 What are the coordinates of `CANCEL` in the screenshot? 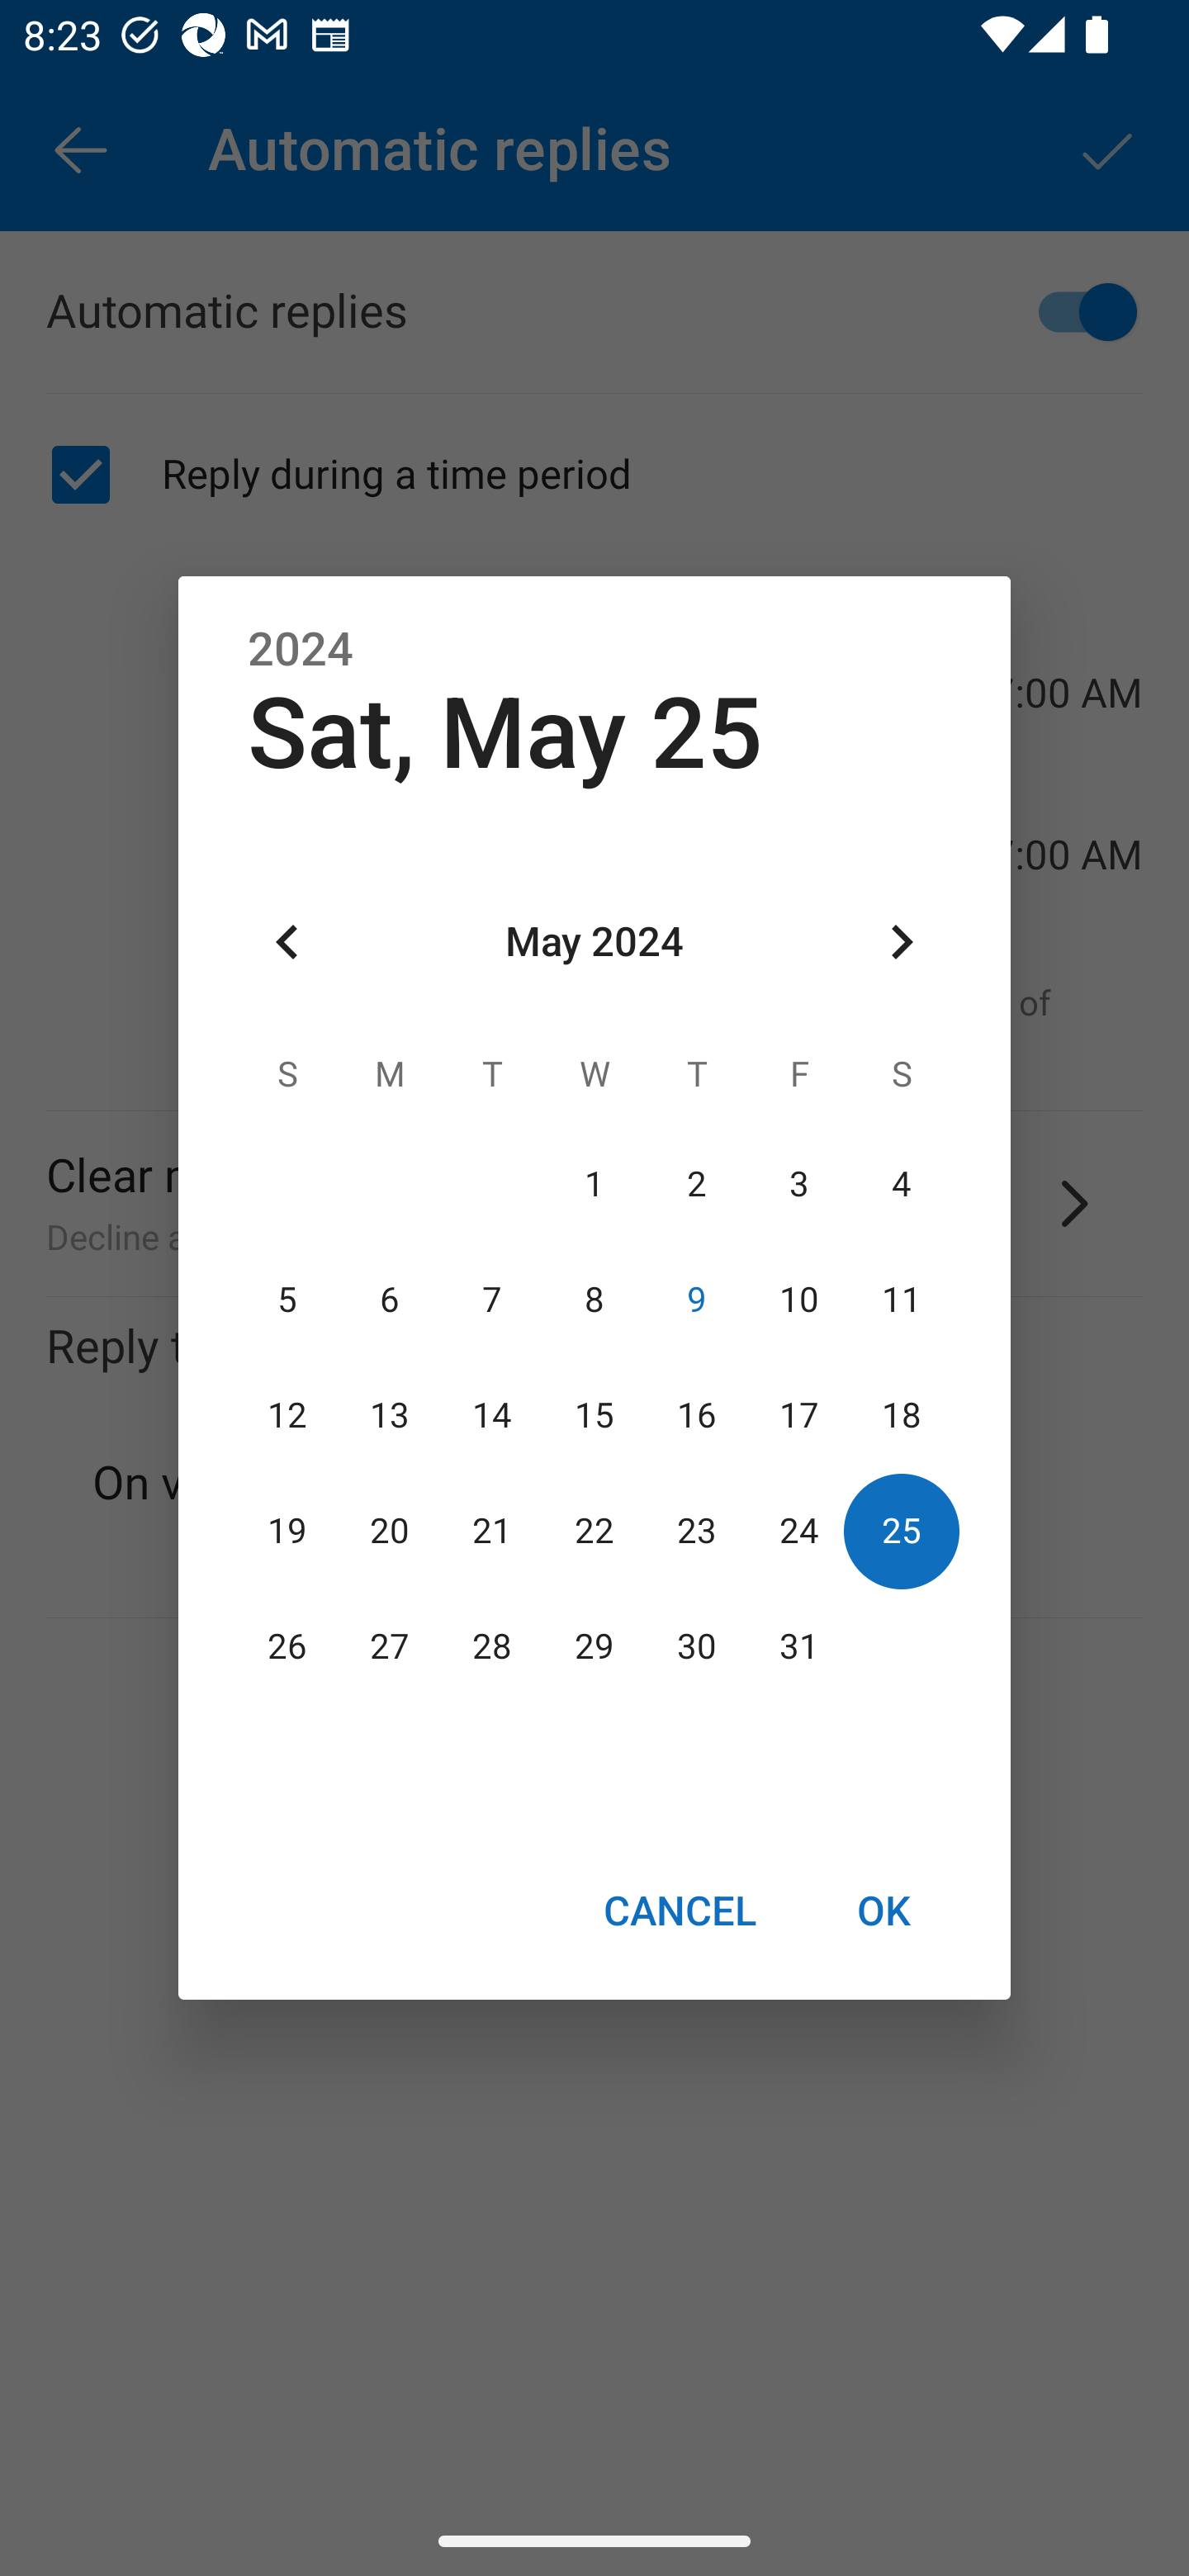 It's located at (679, 1910).